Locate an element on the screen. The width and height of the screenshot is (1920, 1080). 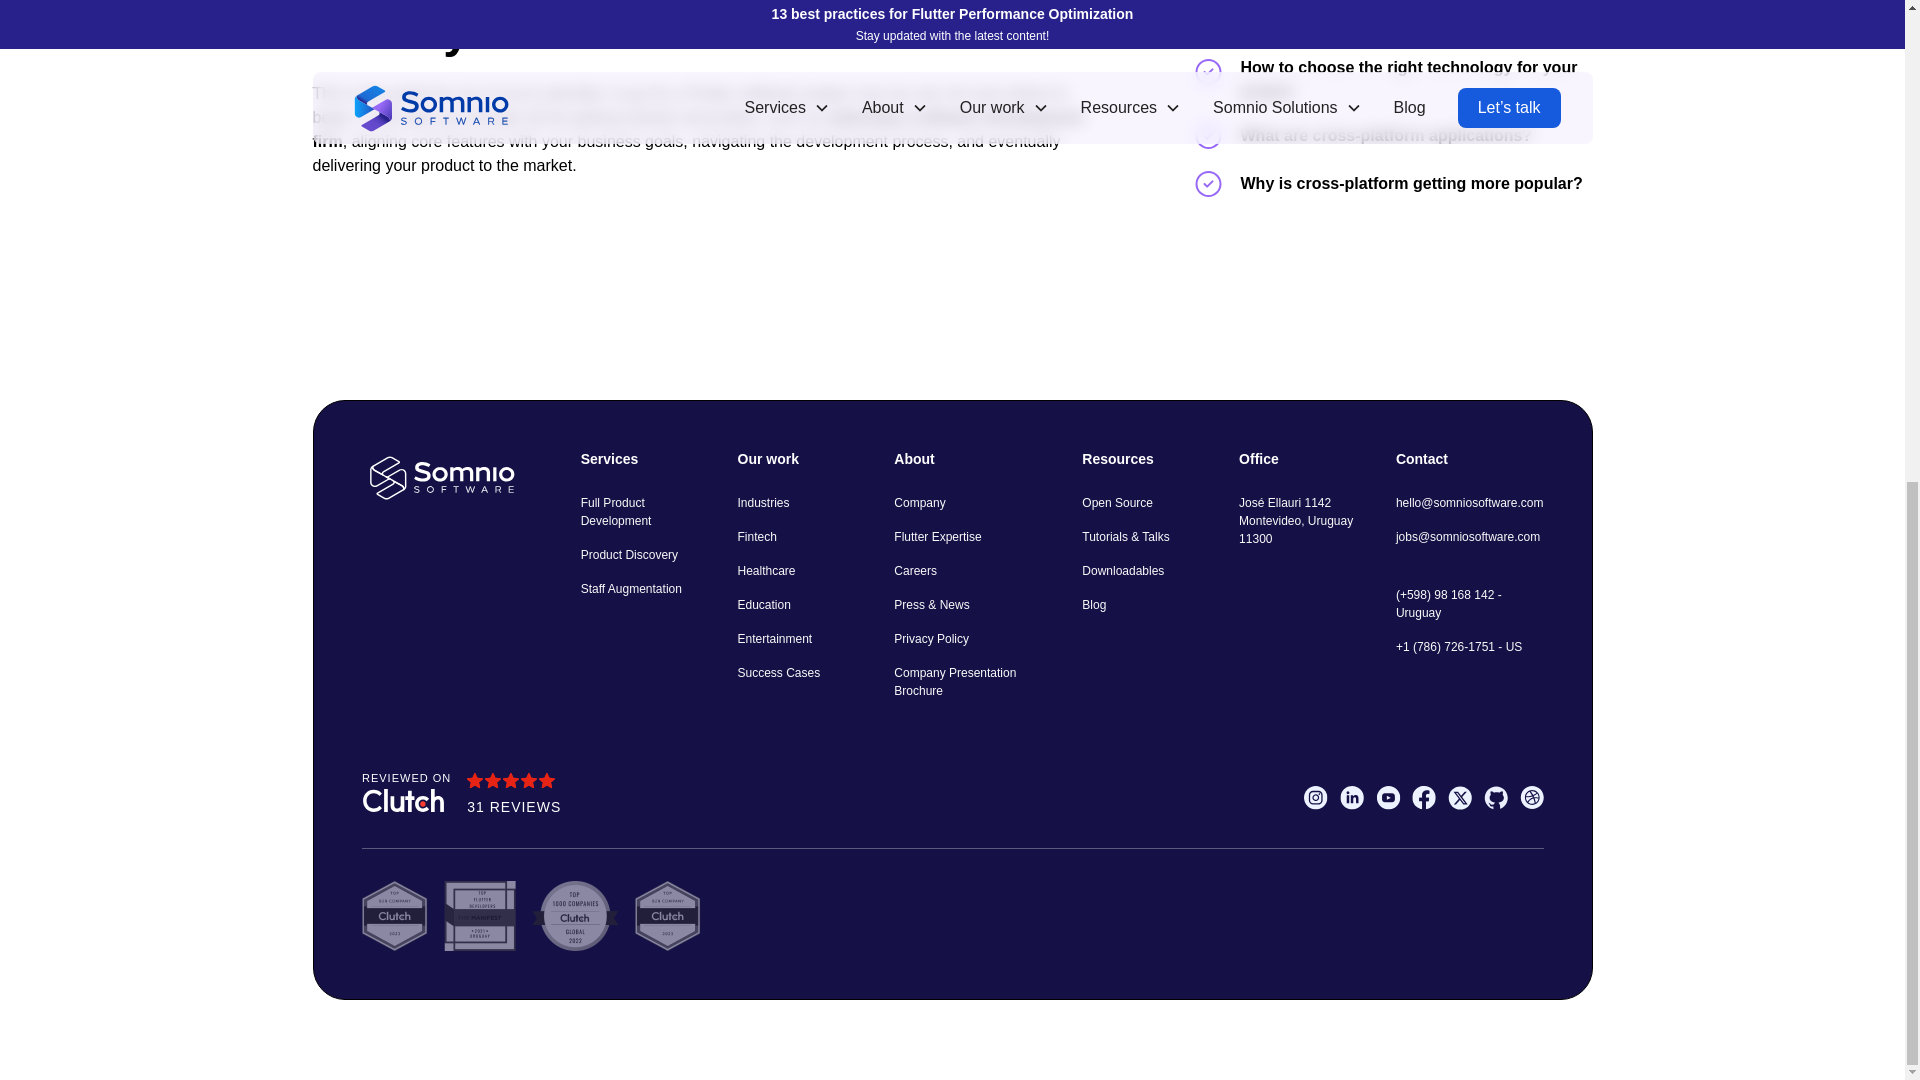
Product Discovery is located at coordinates (629, 554).